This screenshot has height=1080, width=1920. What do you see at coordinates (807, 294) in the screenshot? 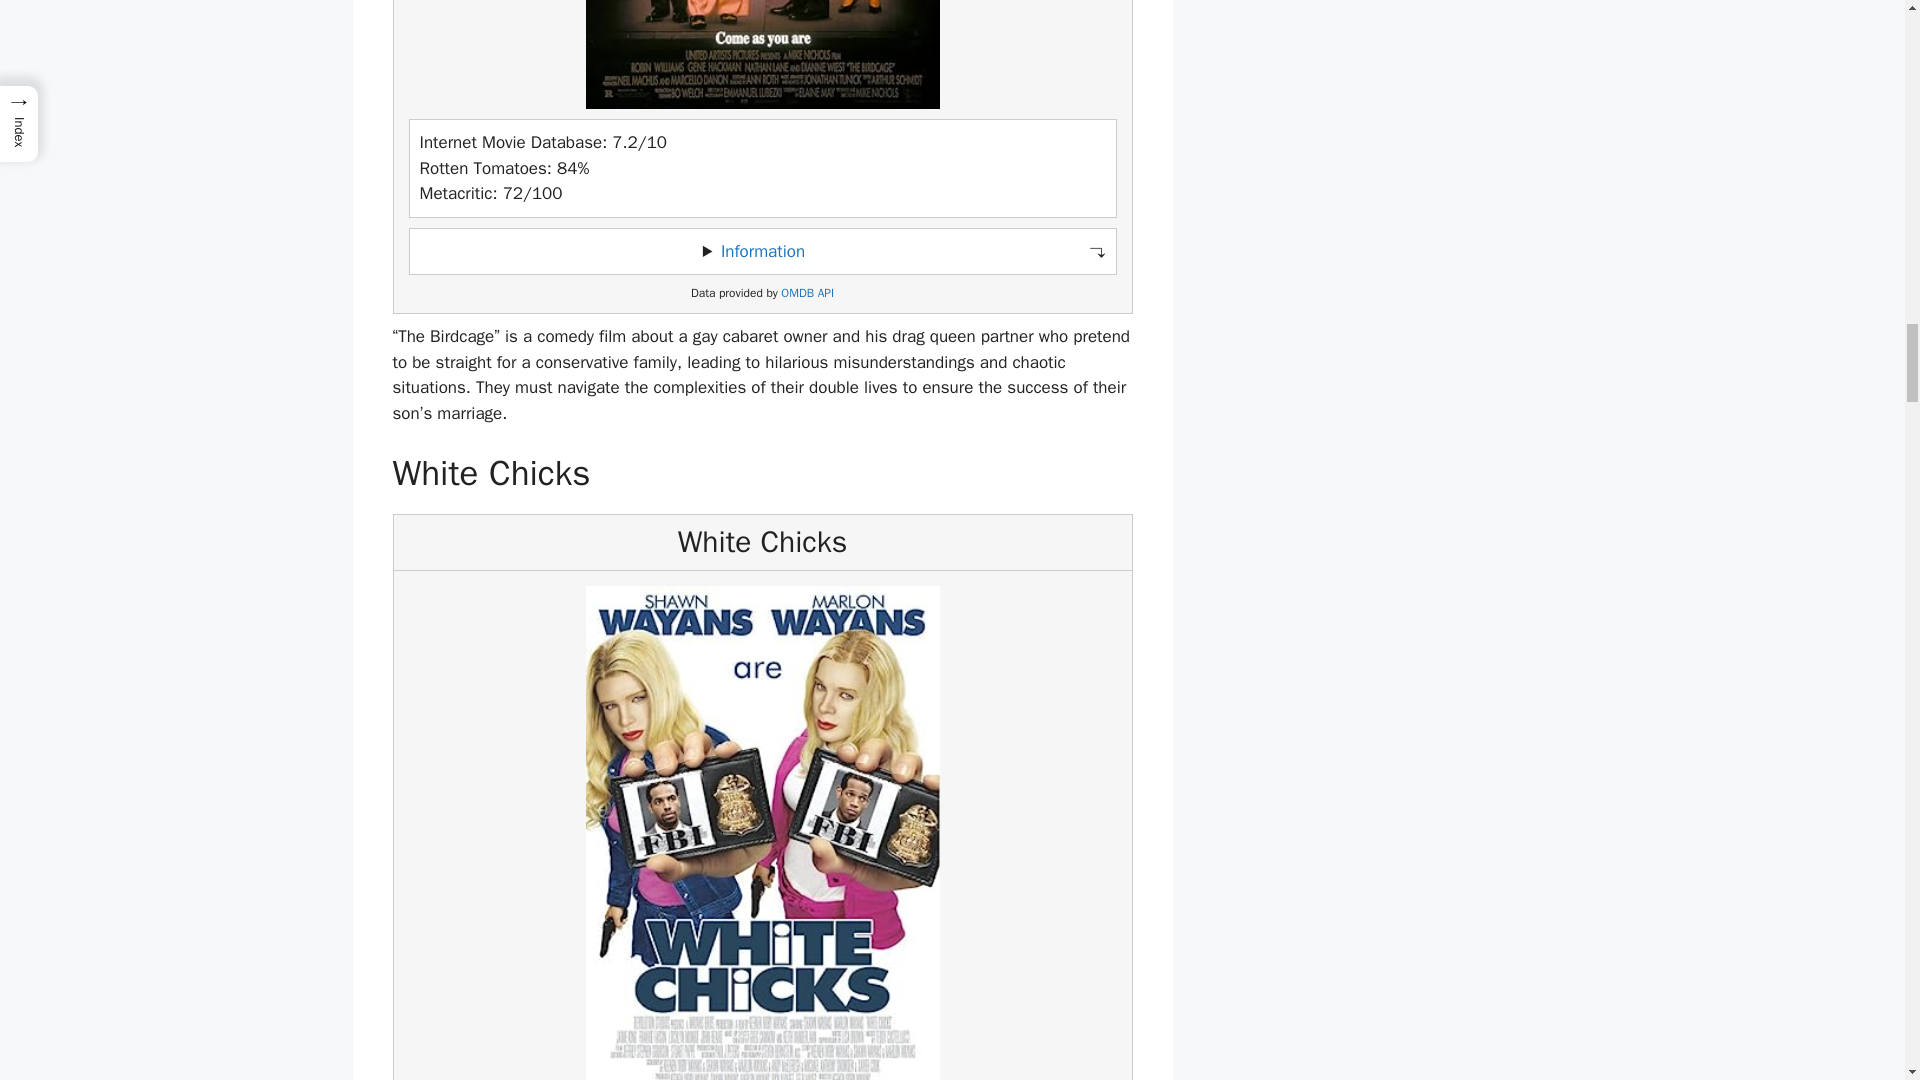
I see `OMDB API` at bounding box center [807, 294].